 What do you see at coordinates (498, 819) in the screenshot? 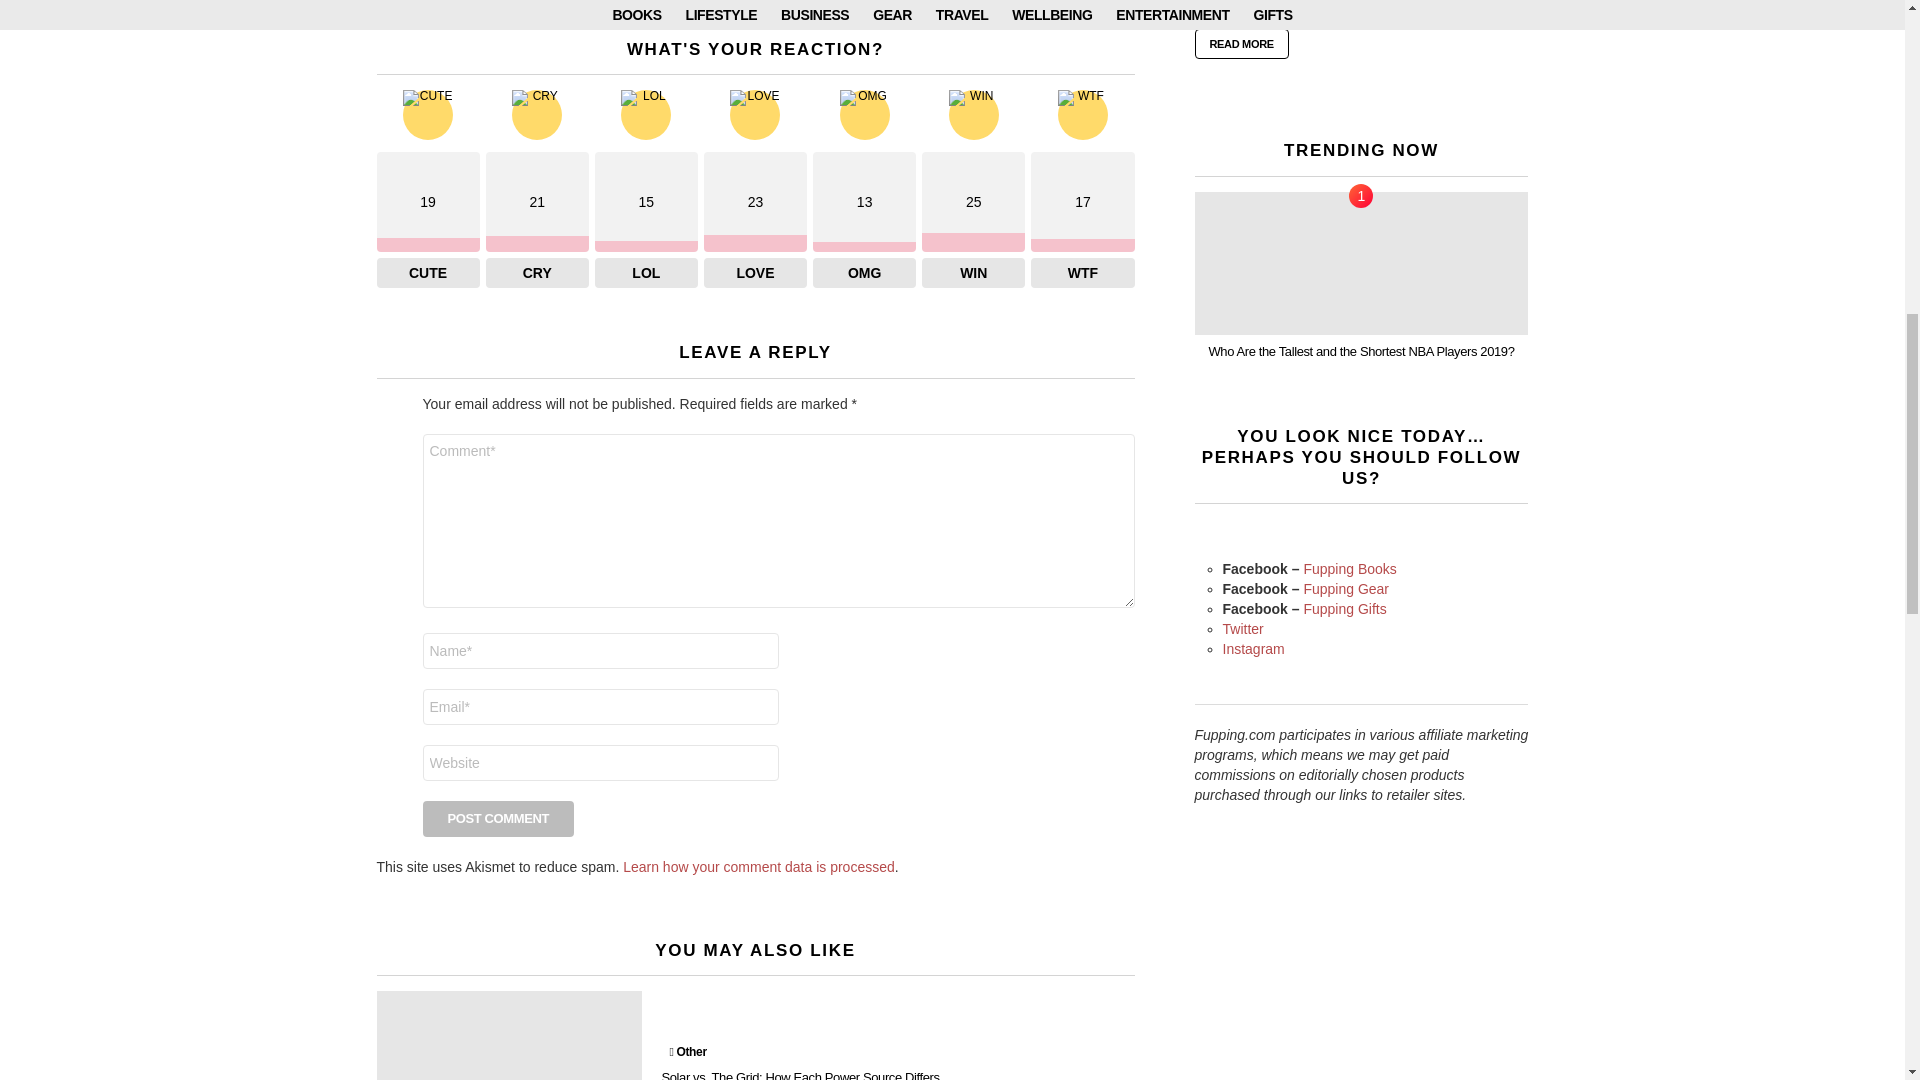
I see `Post Comment` at bounding box center [498, 819].